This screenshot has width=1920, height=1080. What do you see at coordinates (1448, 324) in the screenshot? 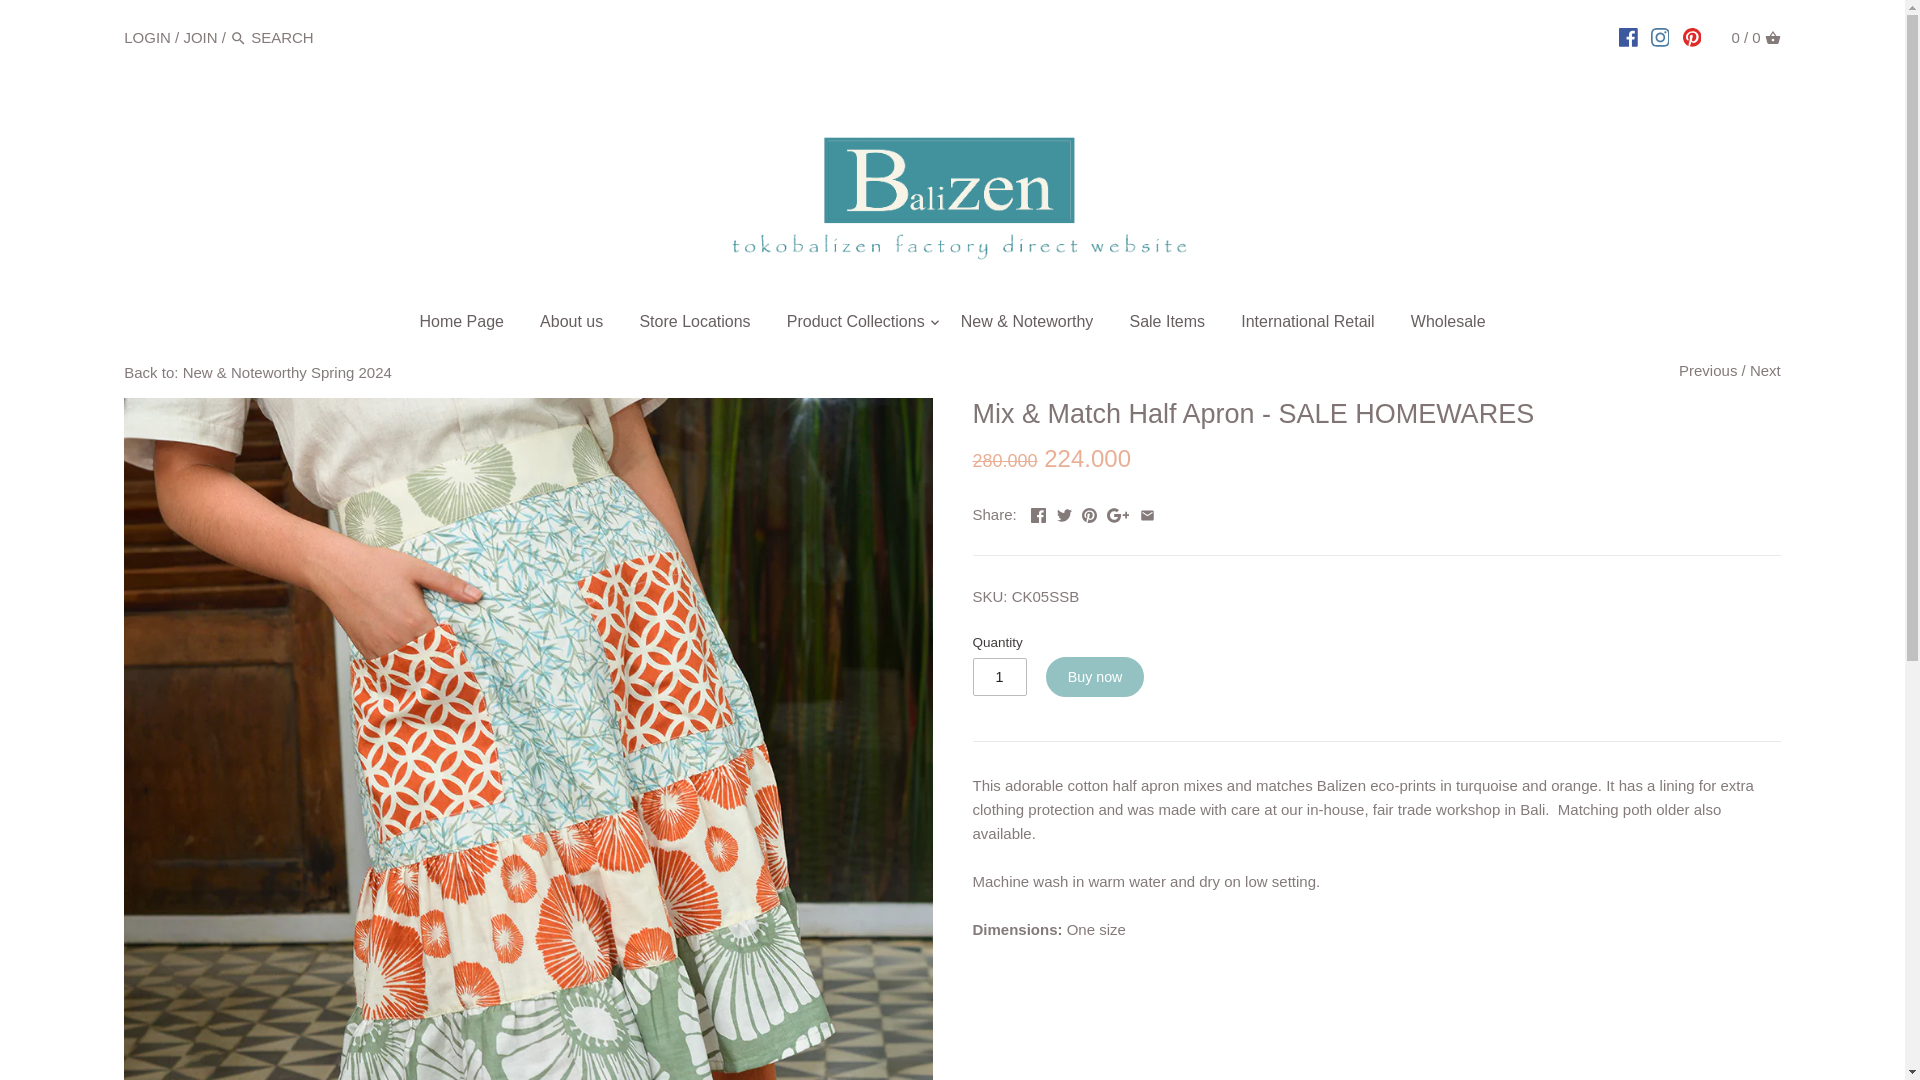
I see `Wholesale` at bounding box center [1448, 324].